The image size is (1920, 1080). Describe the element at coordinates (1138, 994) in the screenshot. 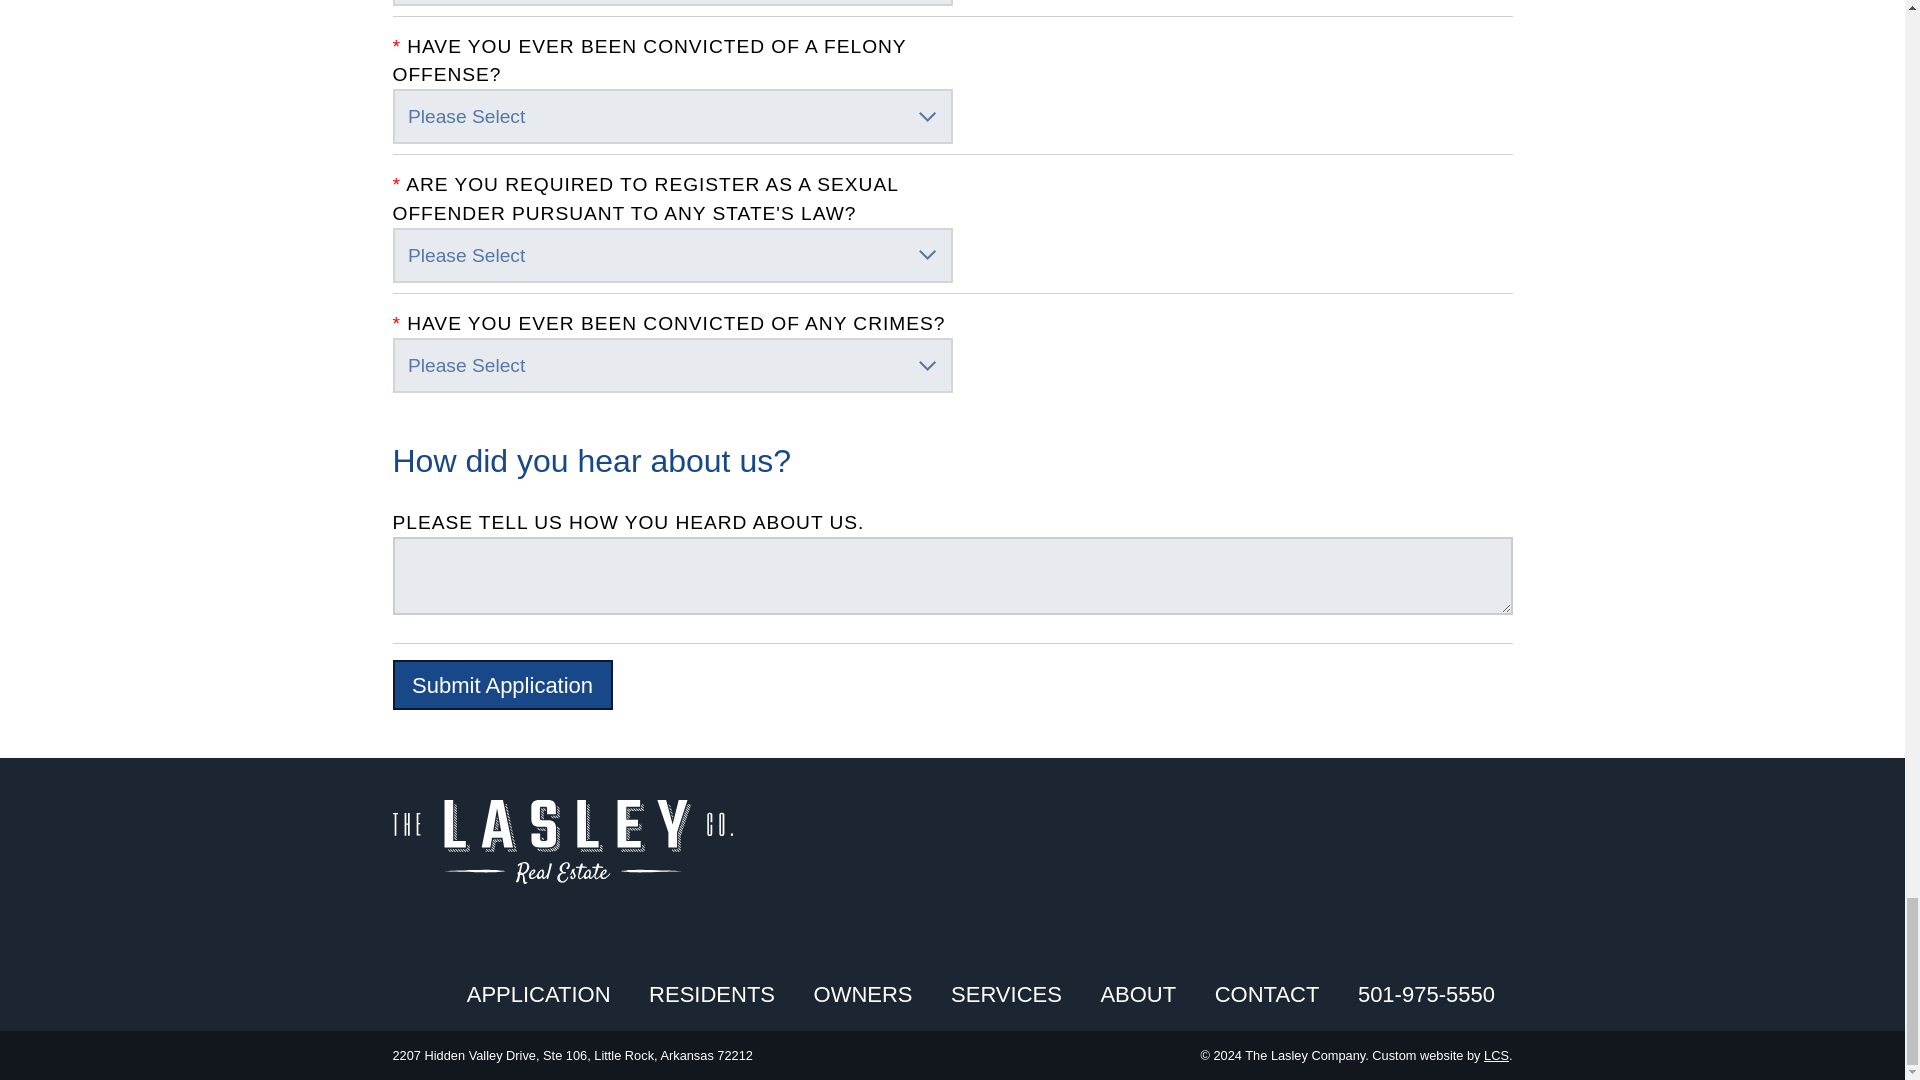

I see `ABOUT` at that location.